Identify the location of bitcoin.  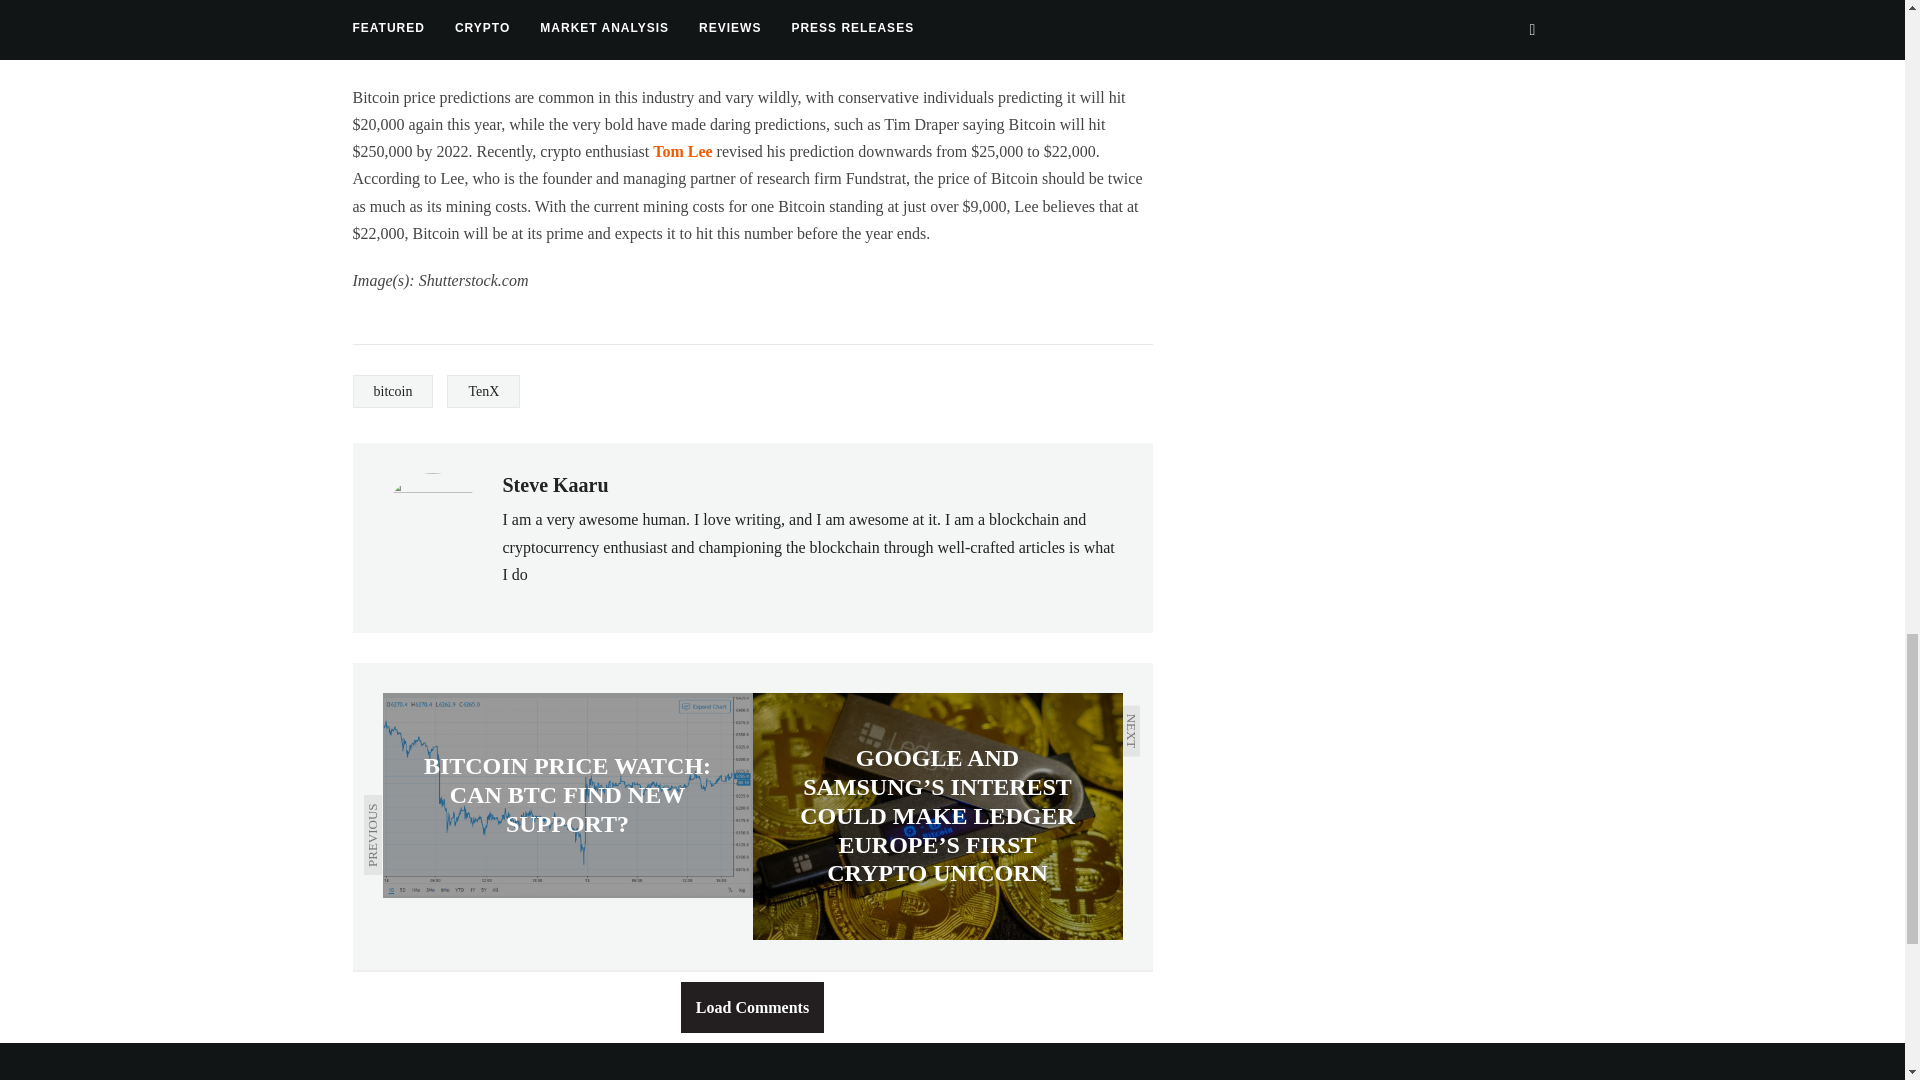
(392, 391).